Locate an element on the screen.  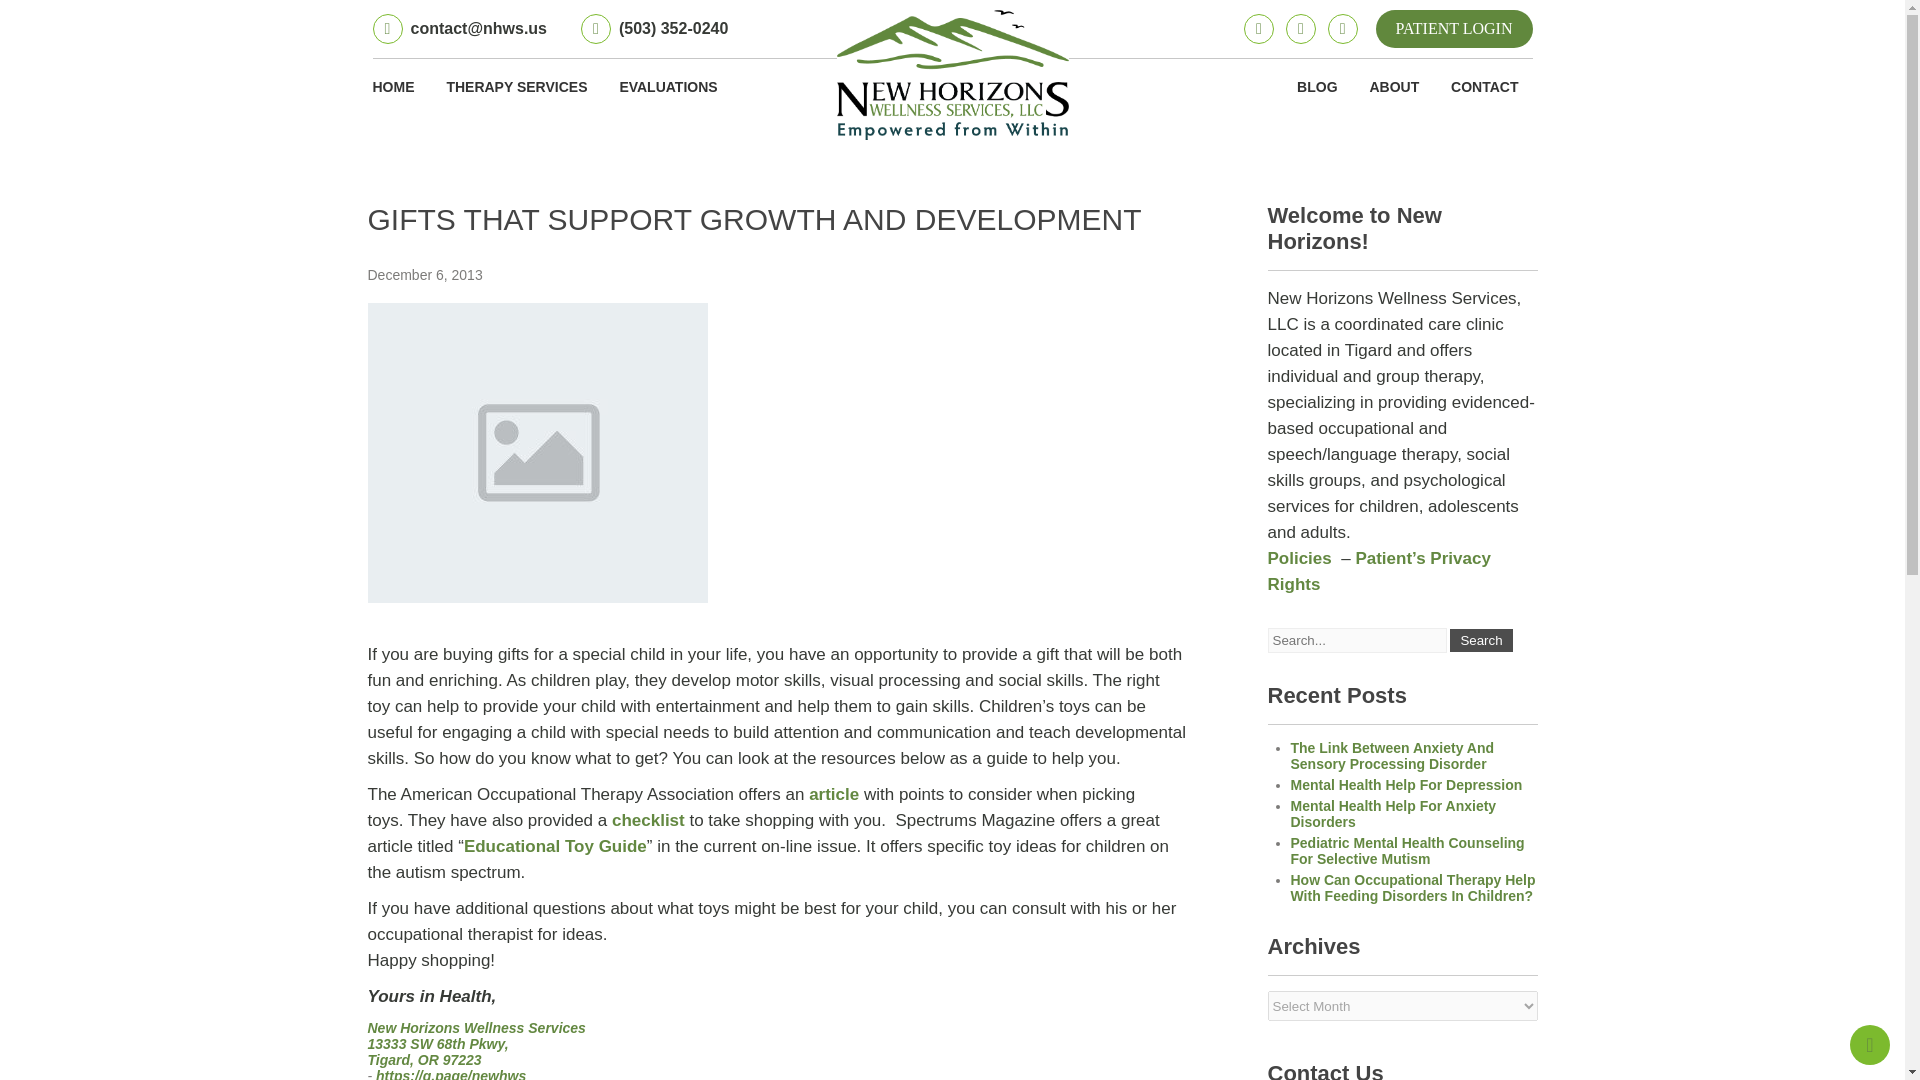
BLOG is located at coordinates (1316, 86).